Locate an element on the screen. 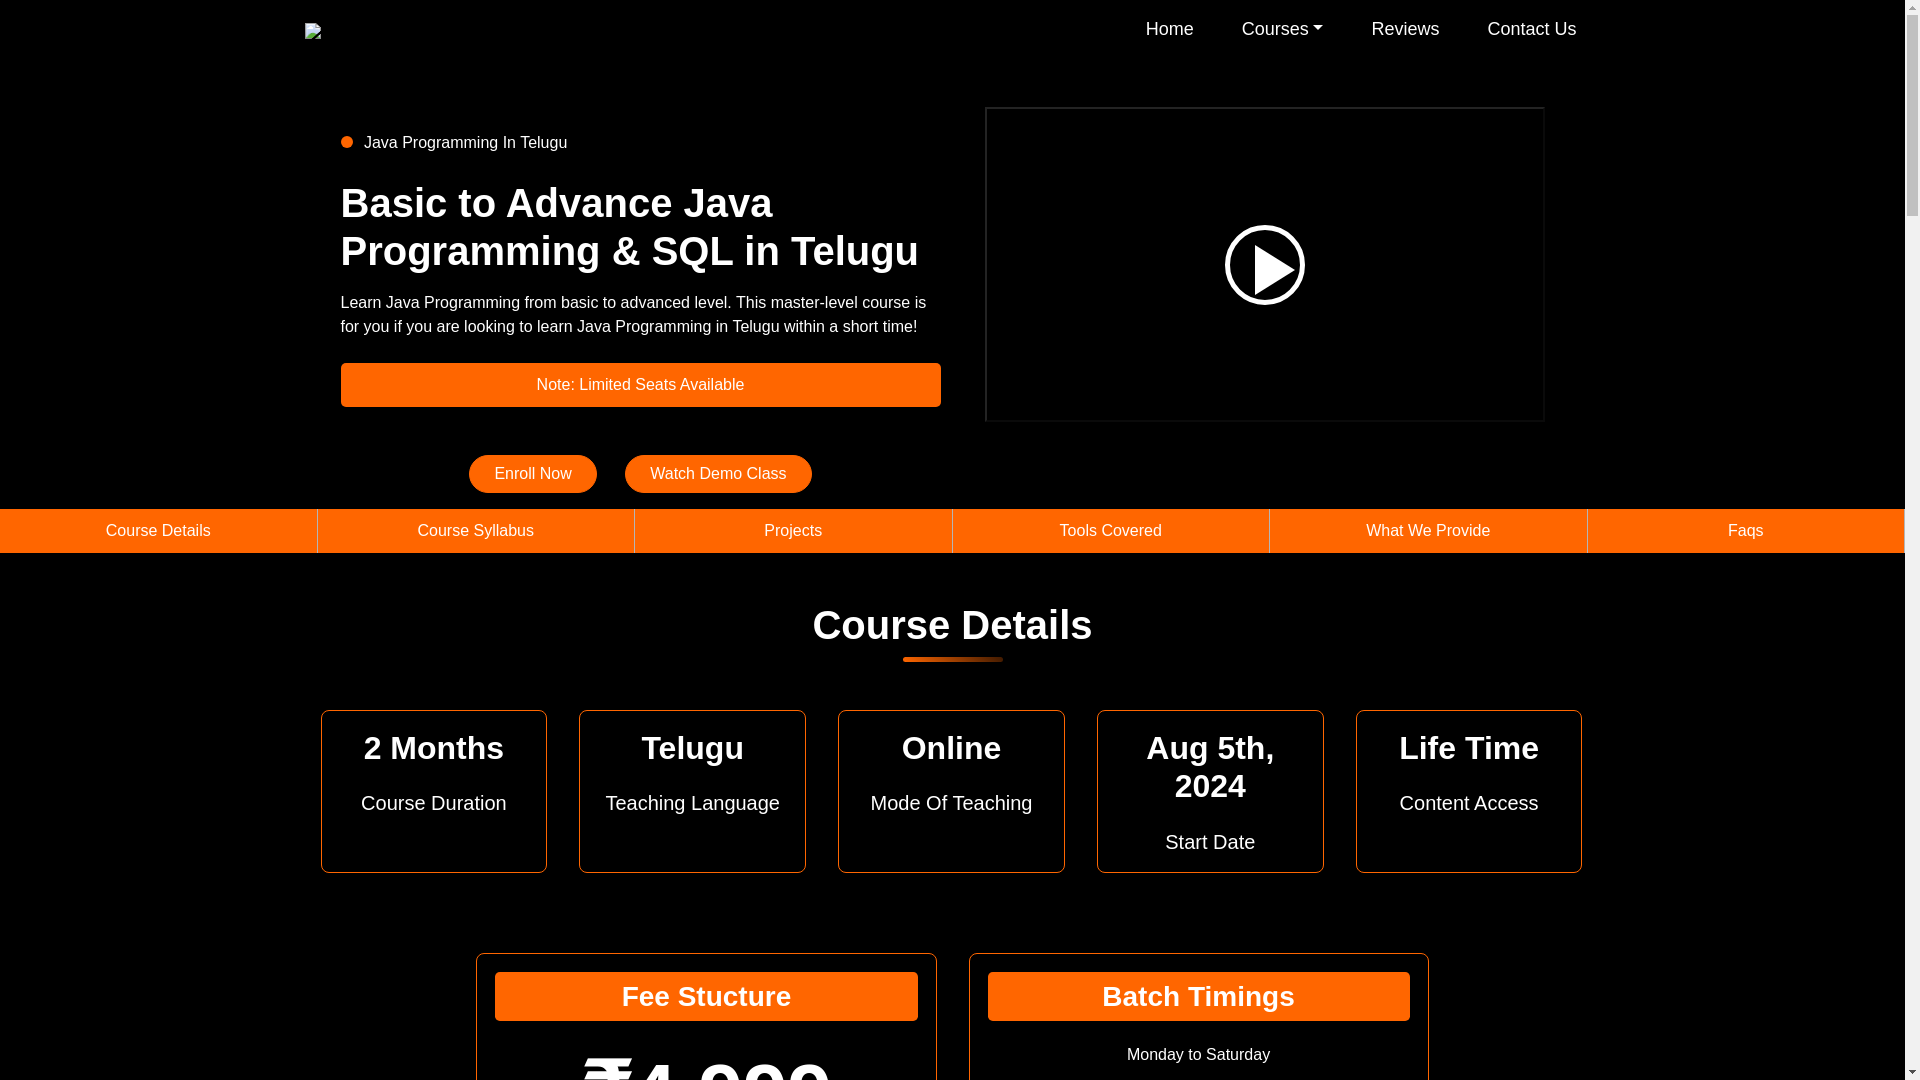  Courses is located at coordinates (1282, 28).